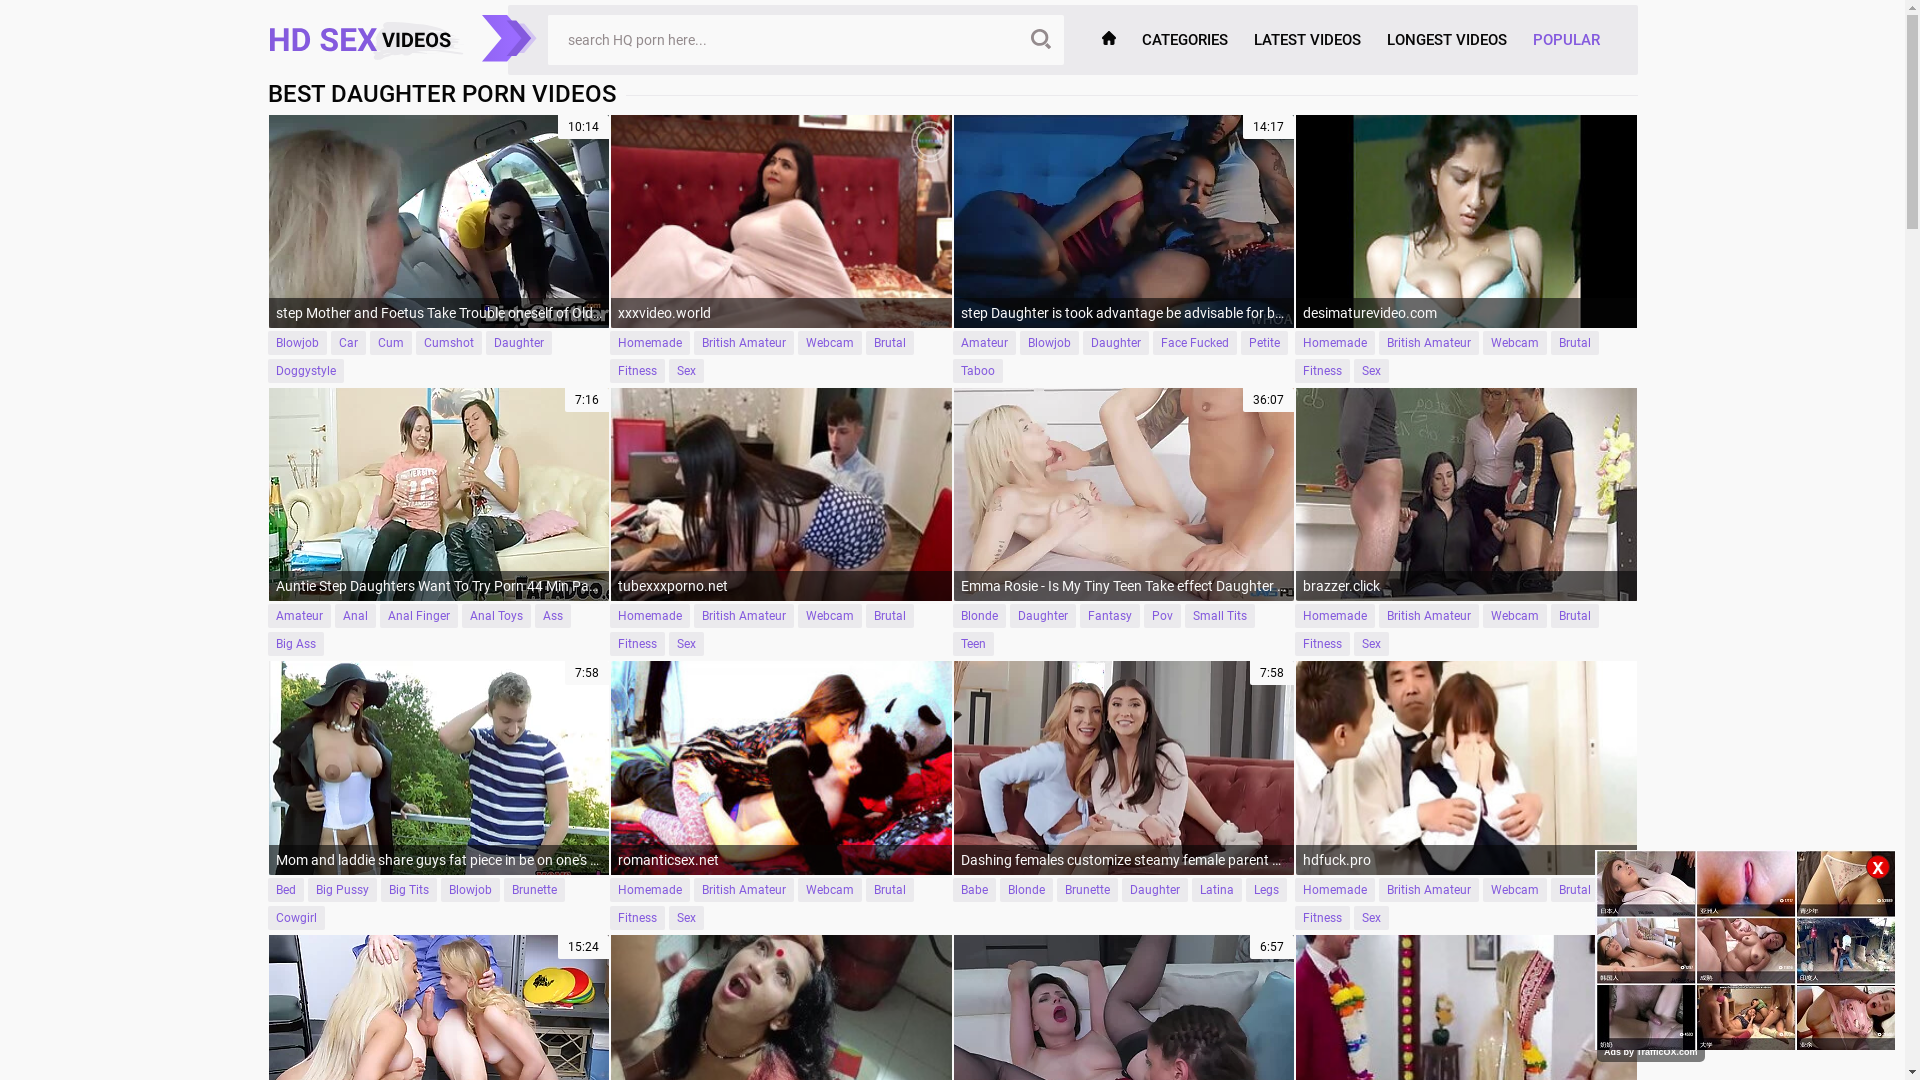  I want to click on Homemade, so click(650, 890).